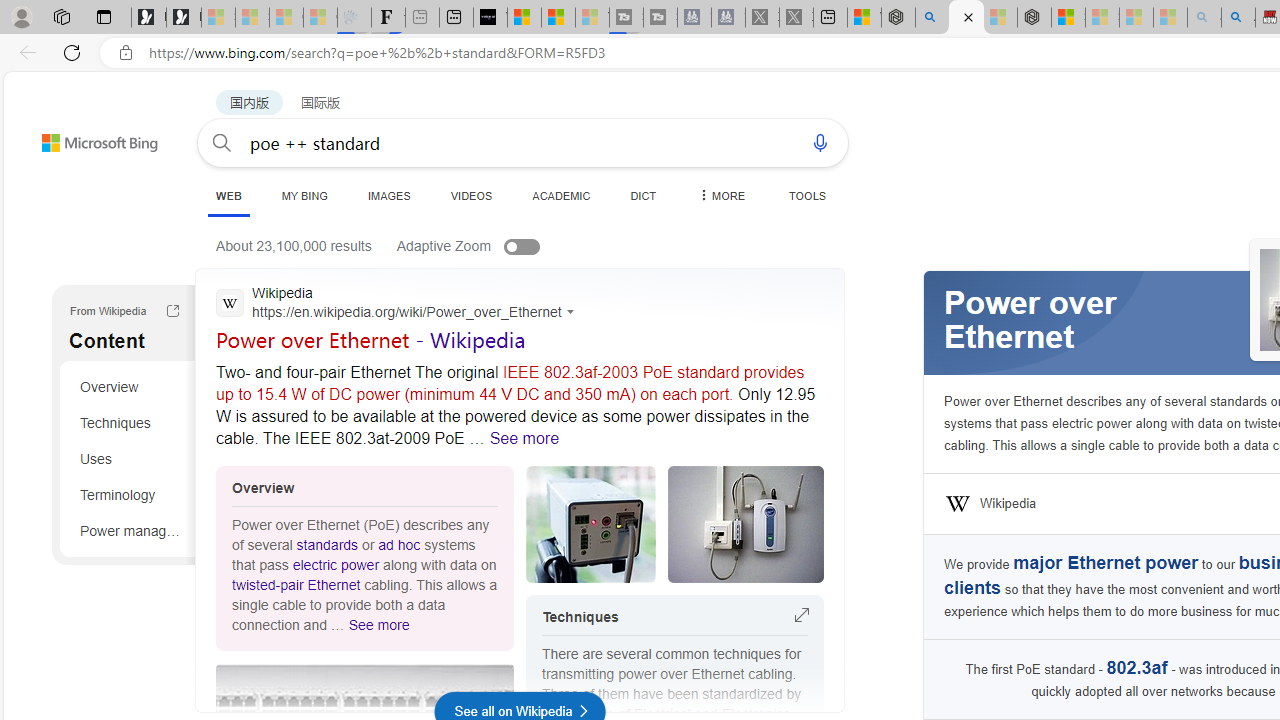 The height and width of the screenshot is (720, 1280). Describe the element at coordinates (470, 195) in the screenshot. I see `VIDEOS` at that location.